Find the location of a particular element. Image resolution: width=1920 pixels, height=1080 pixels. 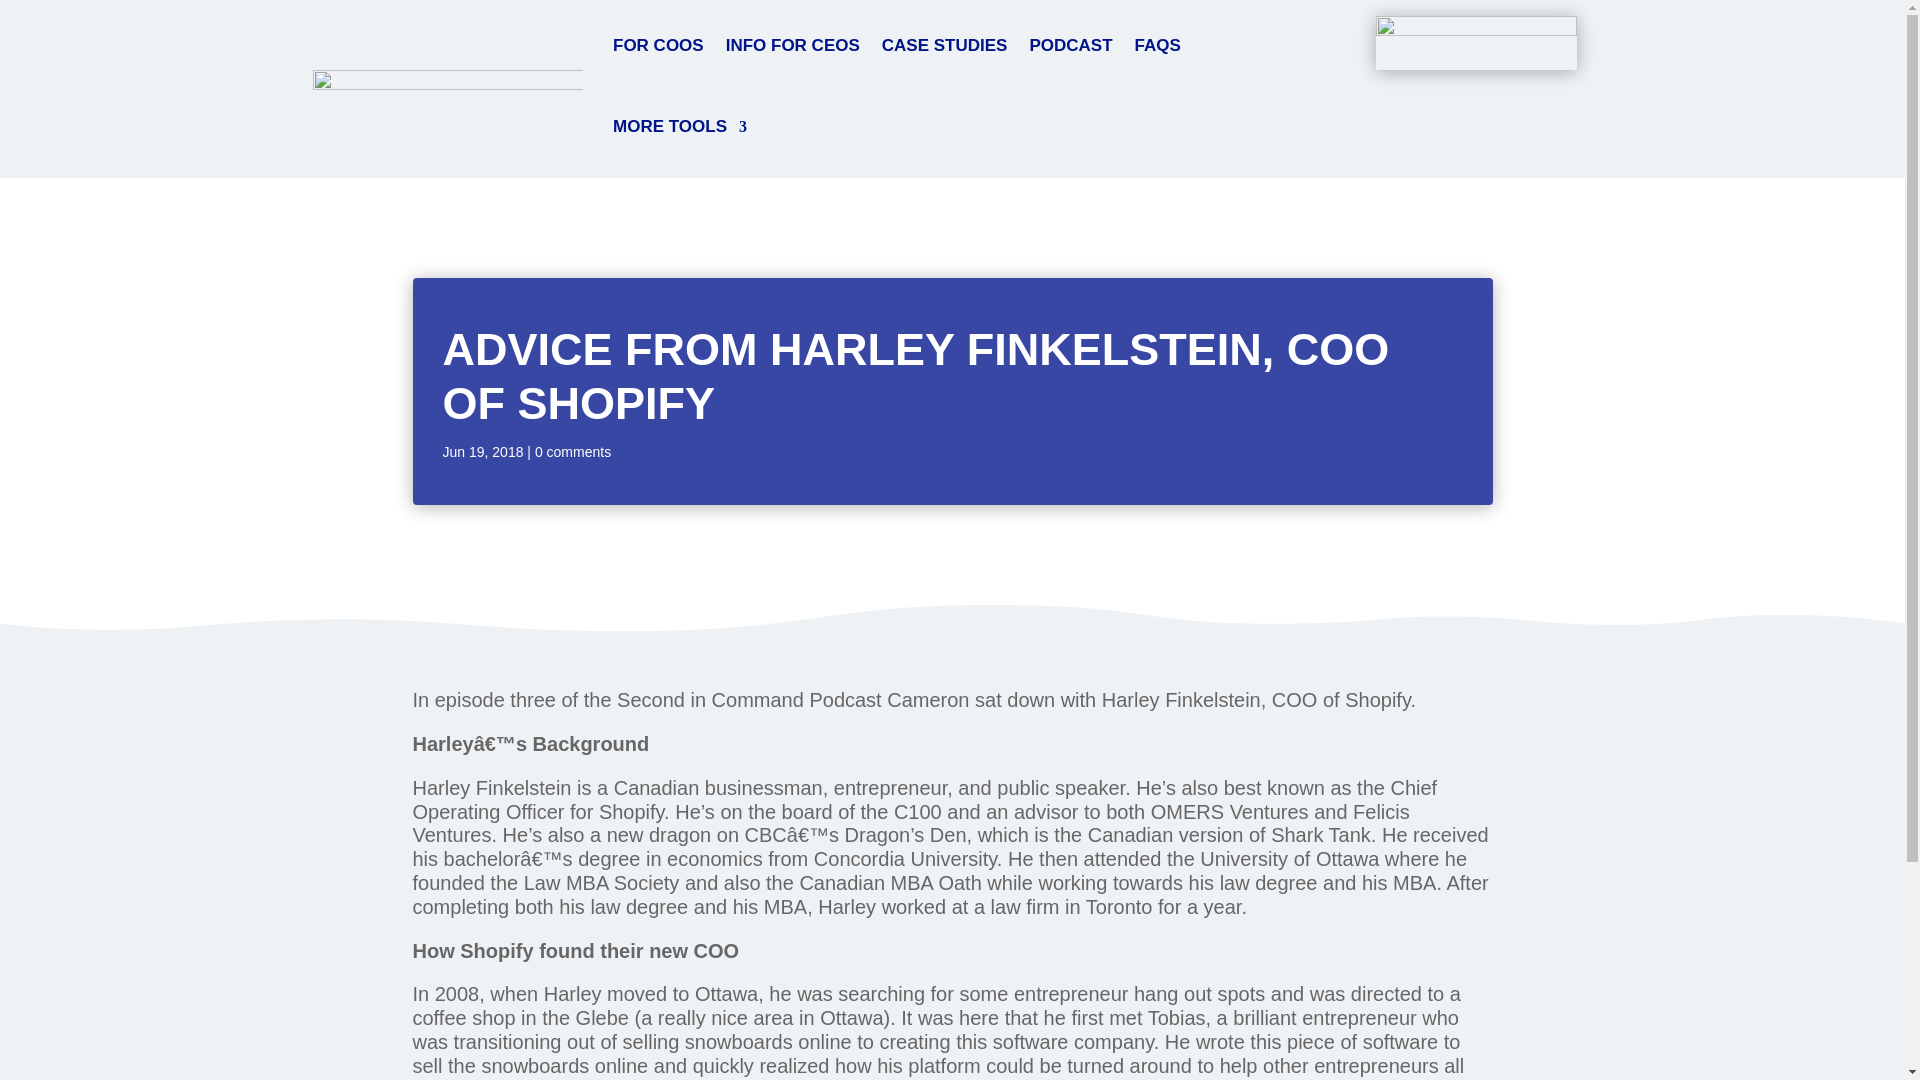

MORE TOOLS is located at coordinates (679, 128).